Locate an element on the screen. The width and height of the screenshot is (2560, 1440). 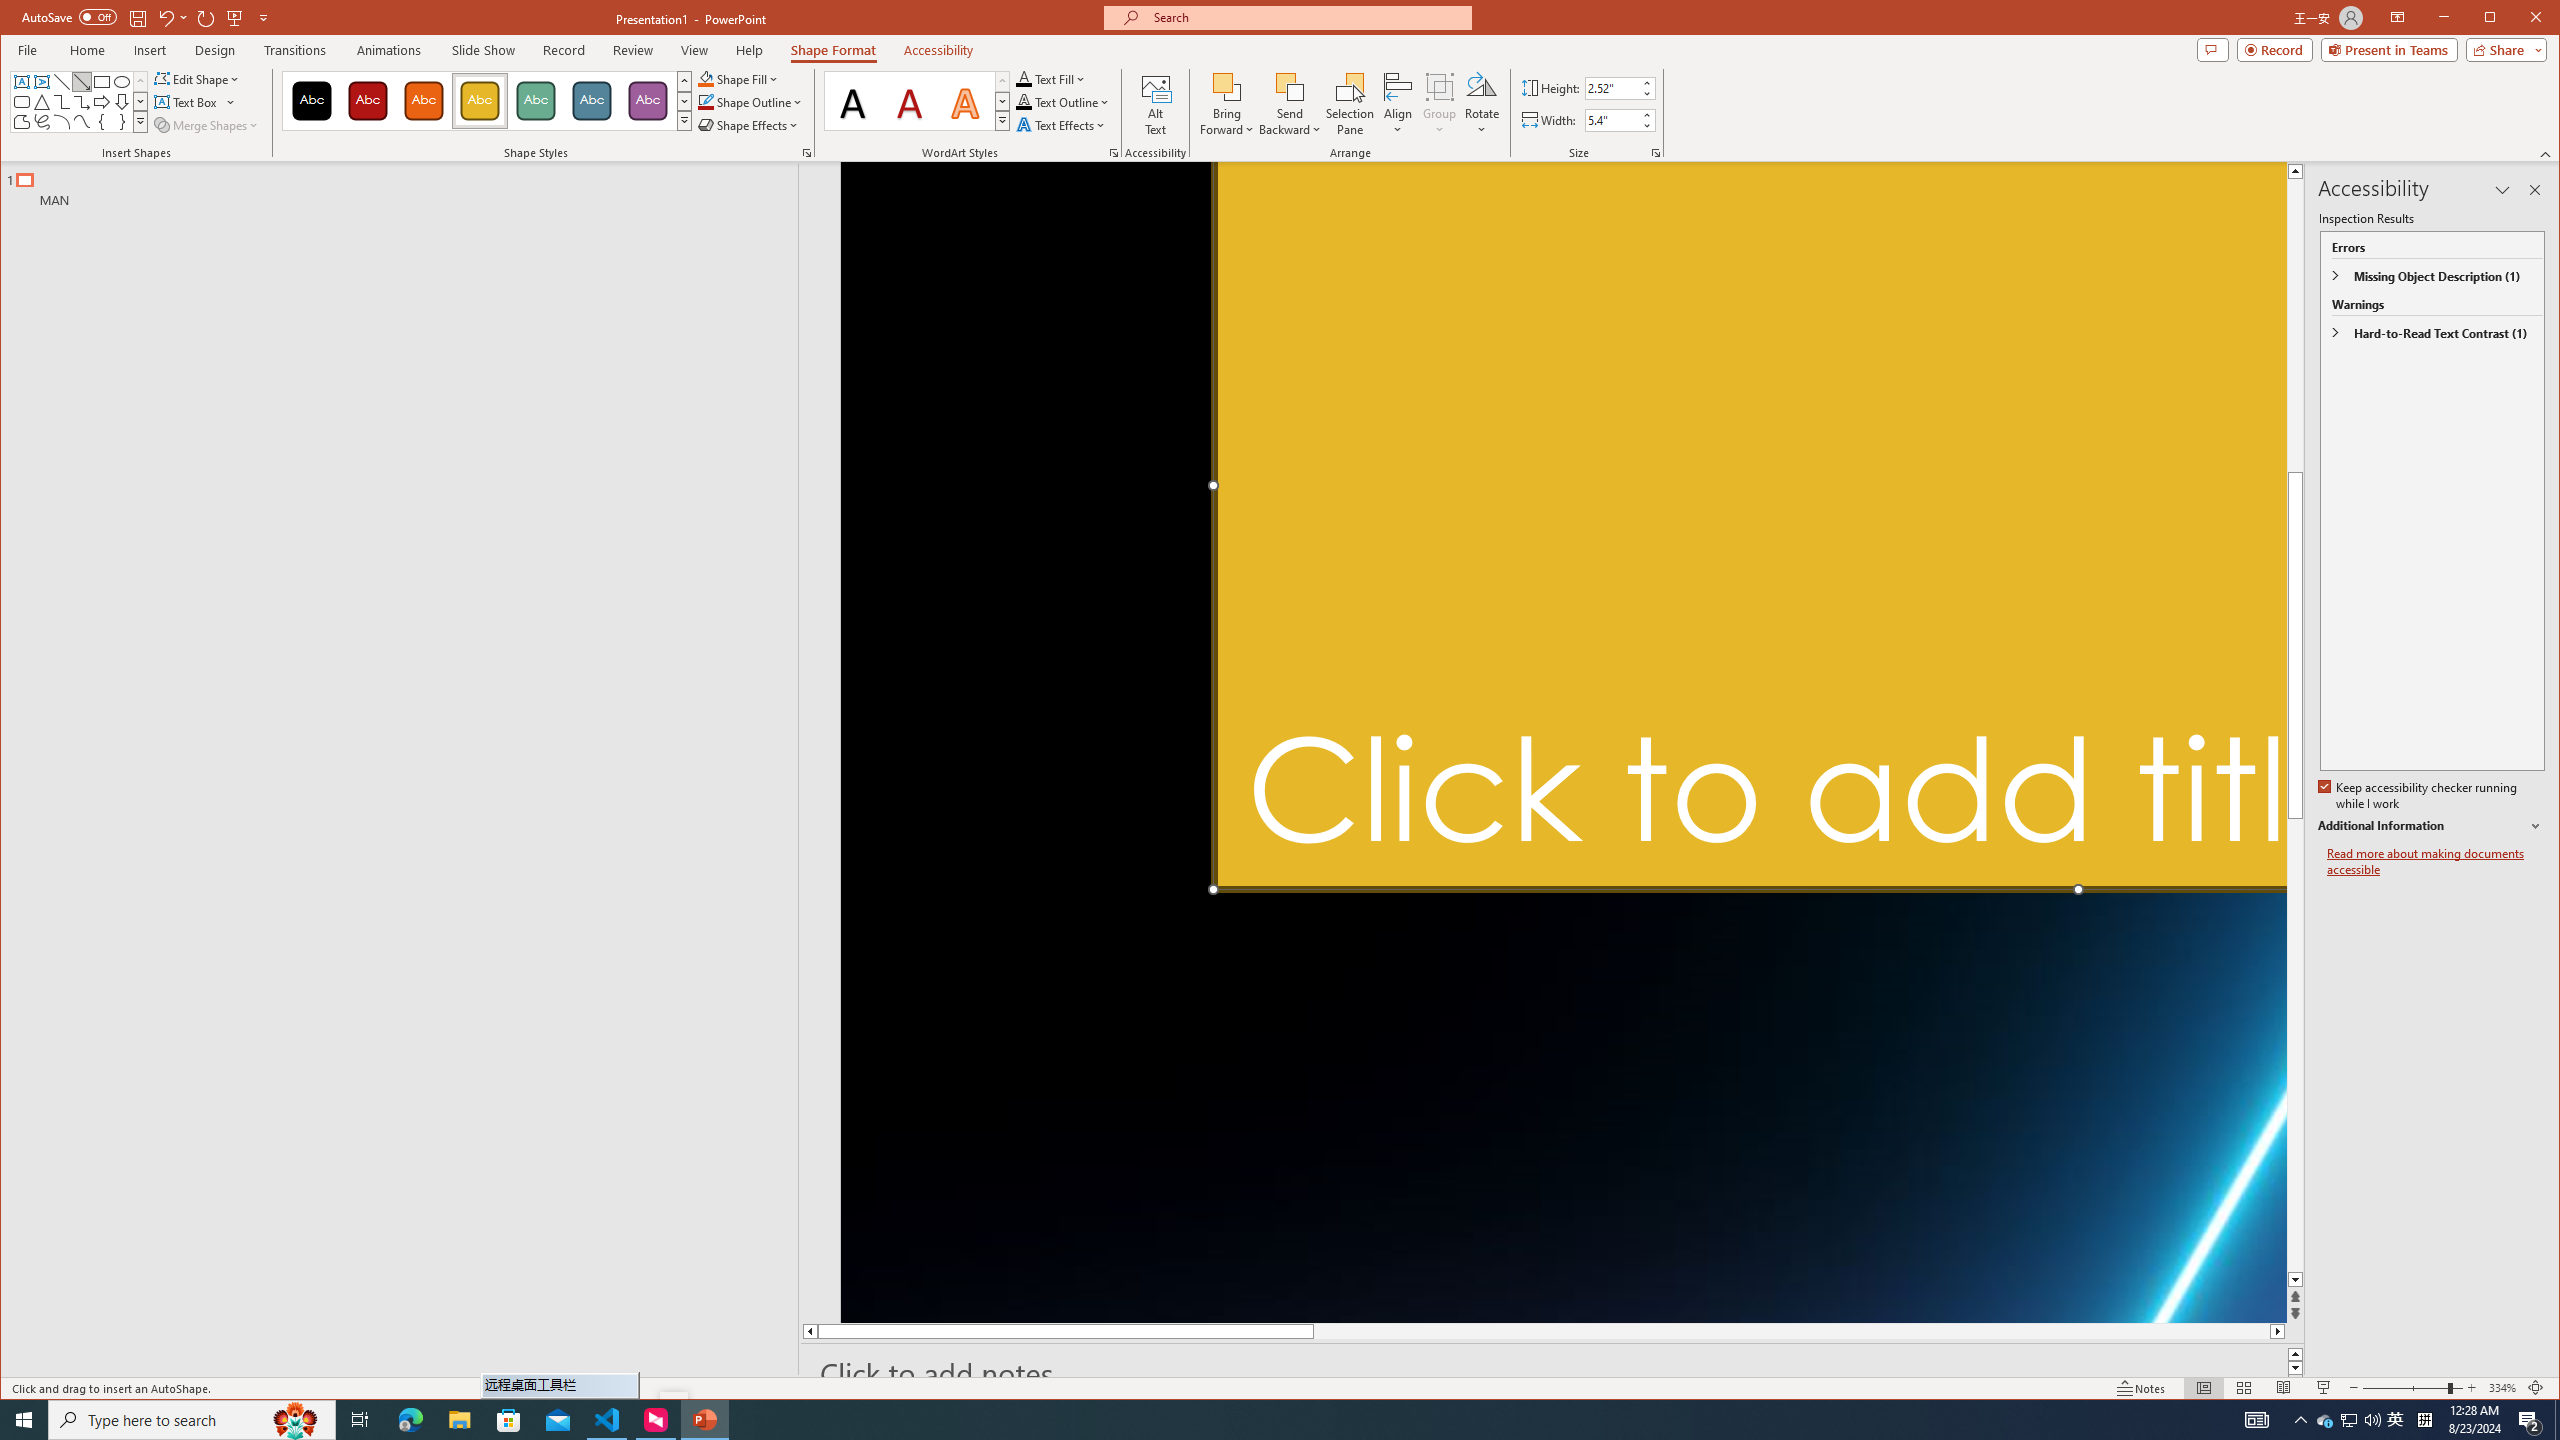
Text Fill is located at coordinates (1052, 78).